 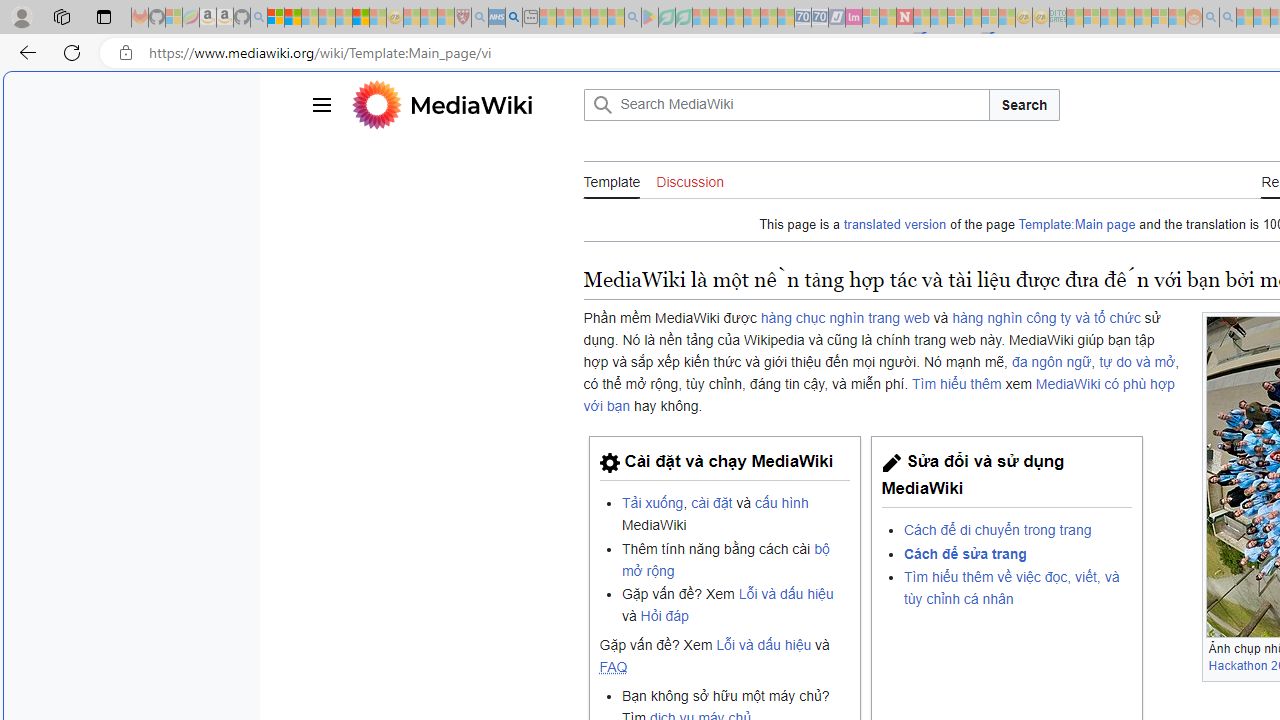 What do you see at coordinates (690, 180) in the screenshot?
I see `Discussion` at bounding box center [690, 180].